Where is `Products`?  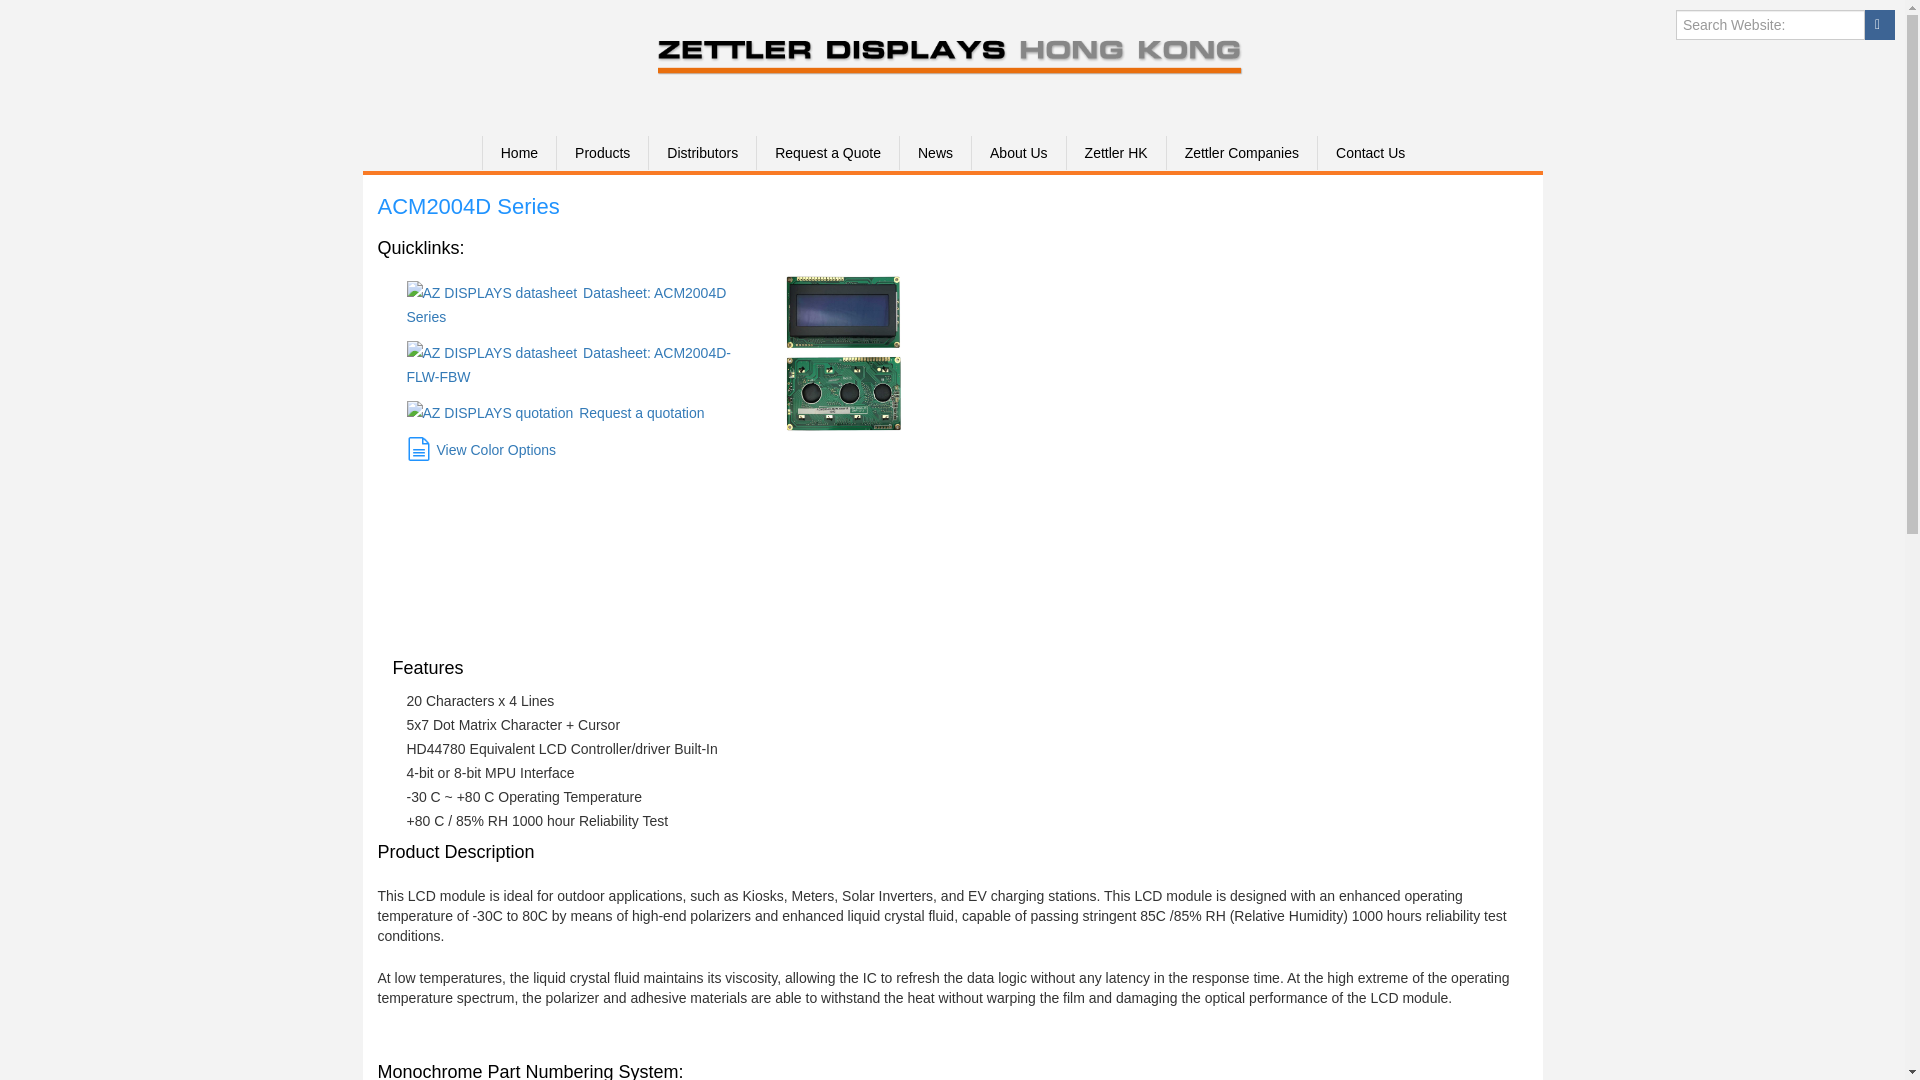
Products is located at coordinates (602, 152).